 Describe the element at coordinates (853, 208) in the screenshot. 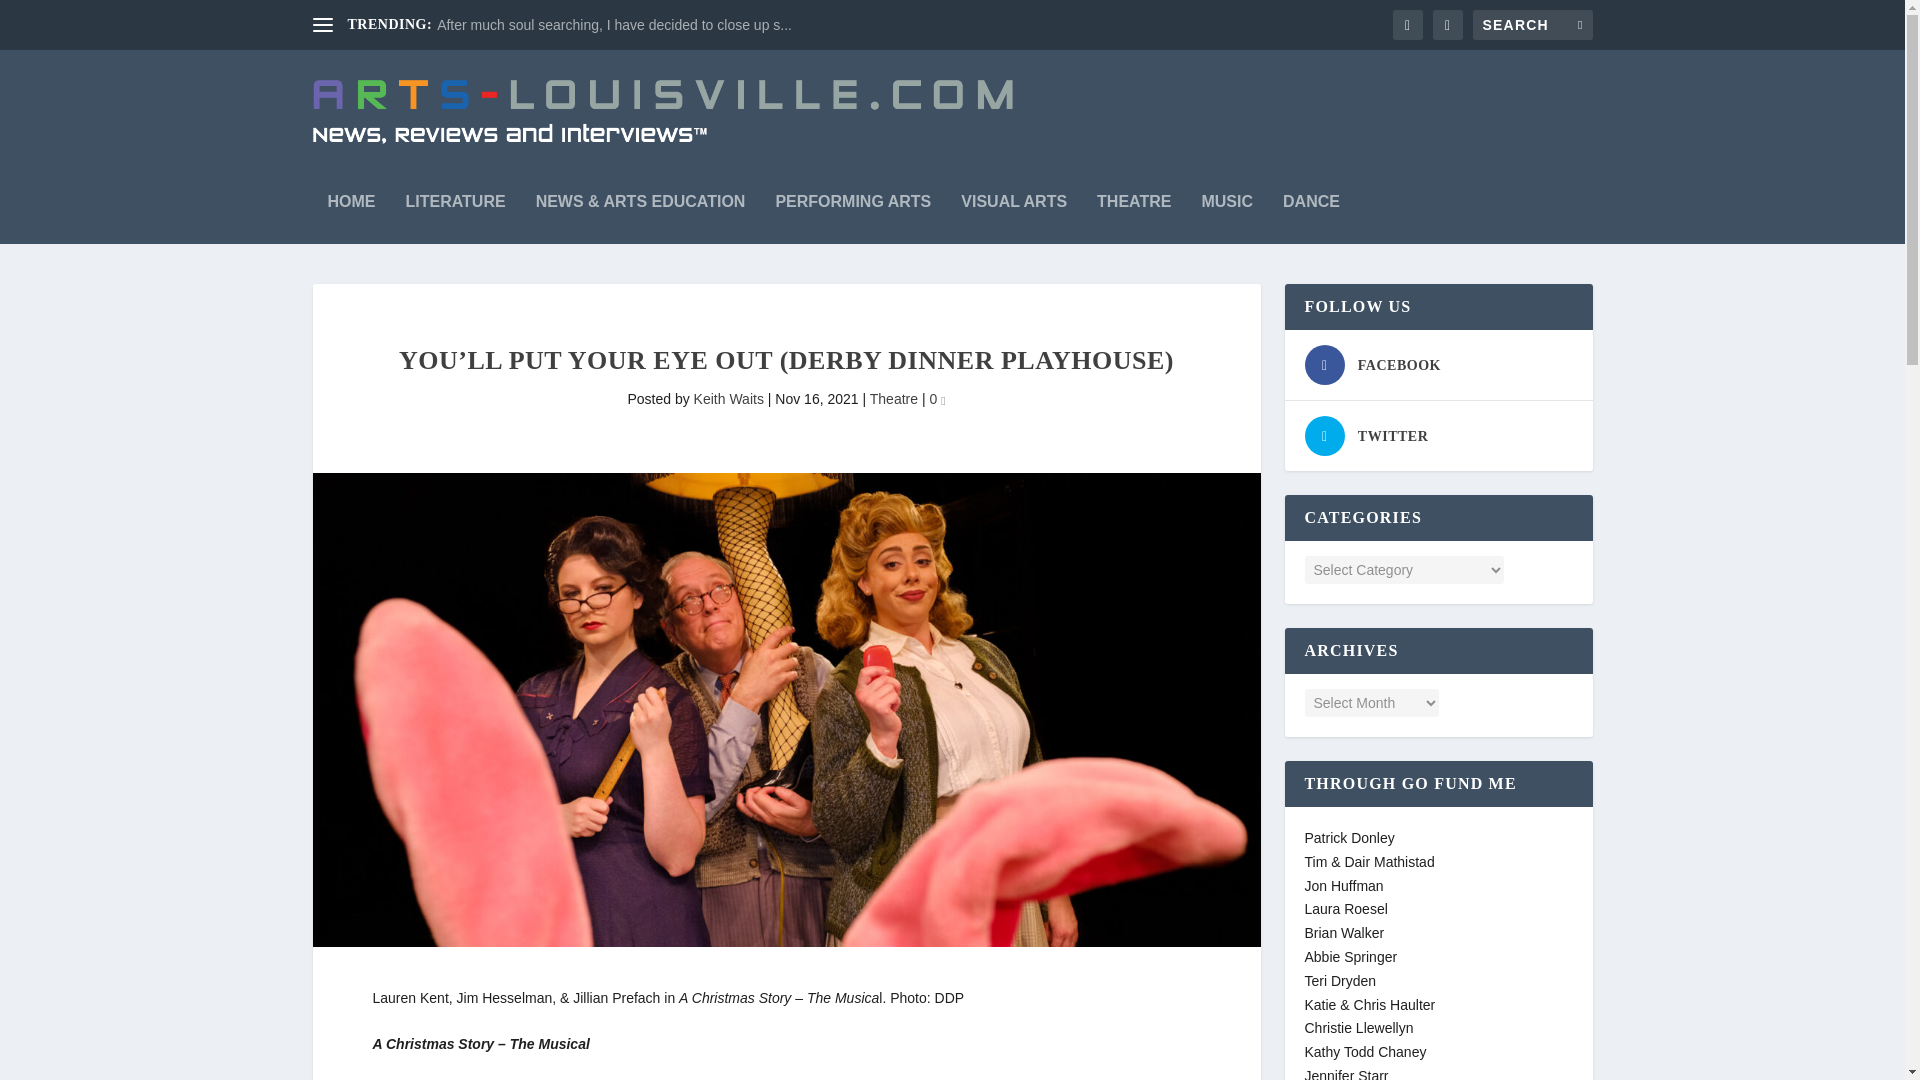

I see `PERFORMING ARTS` at that location.